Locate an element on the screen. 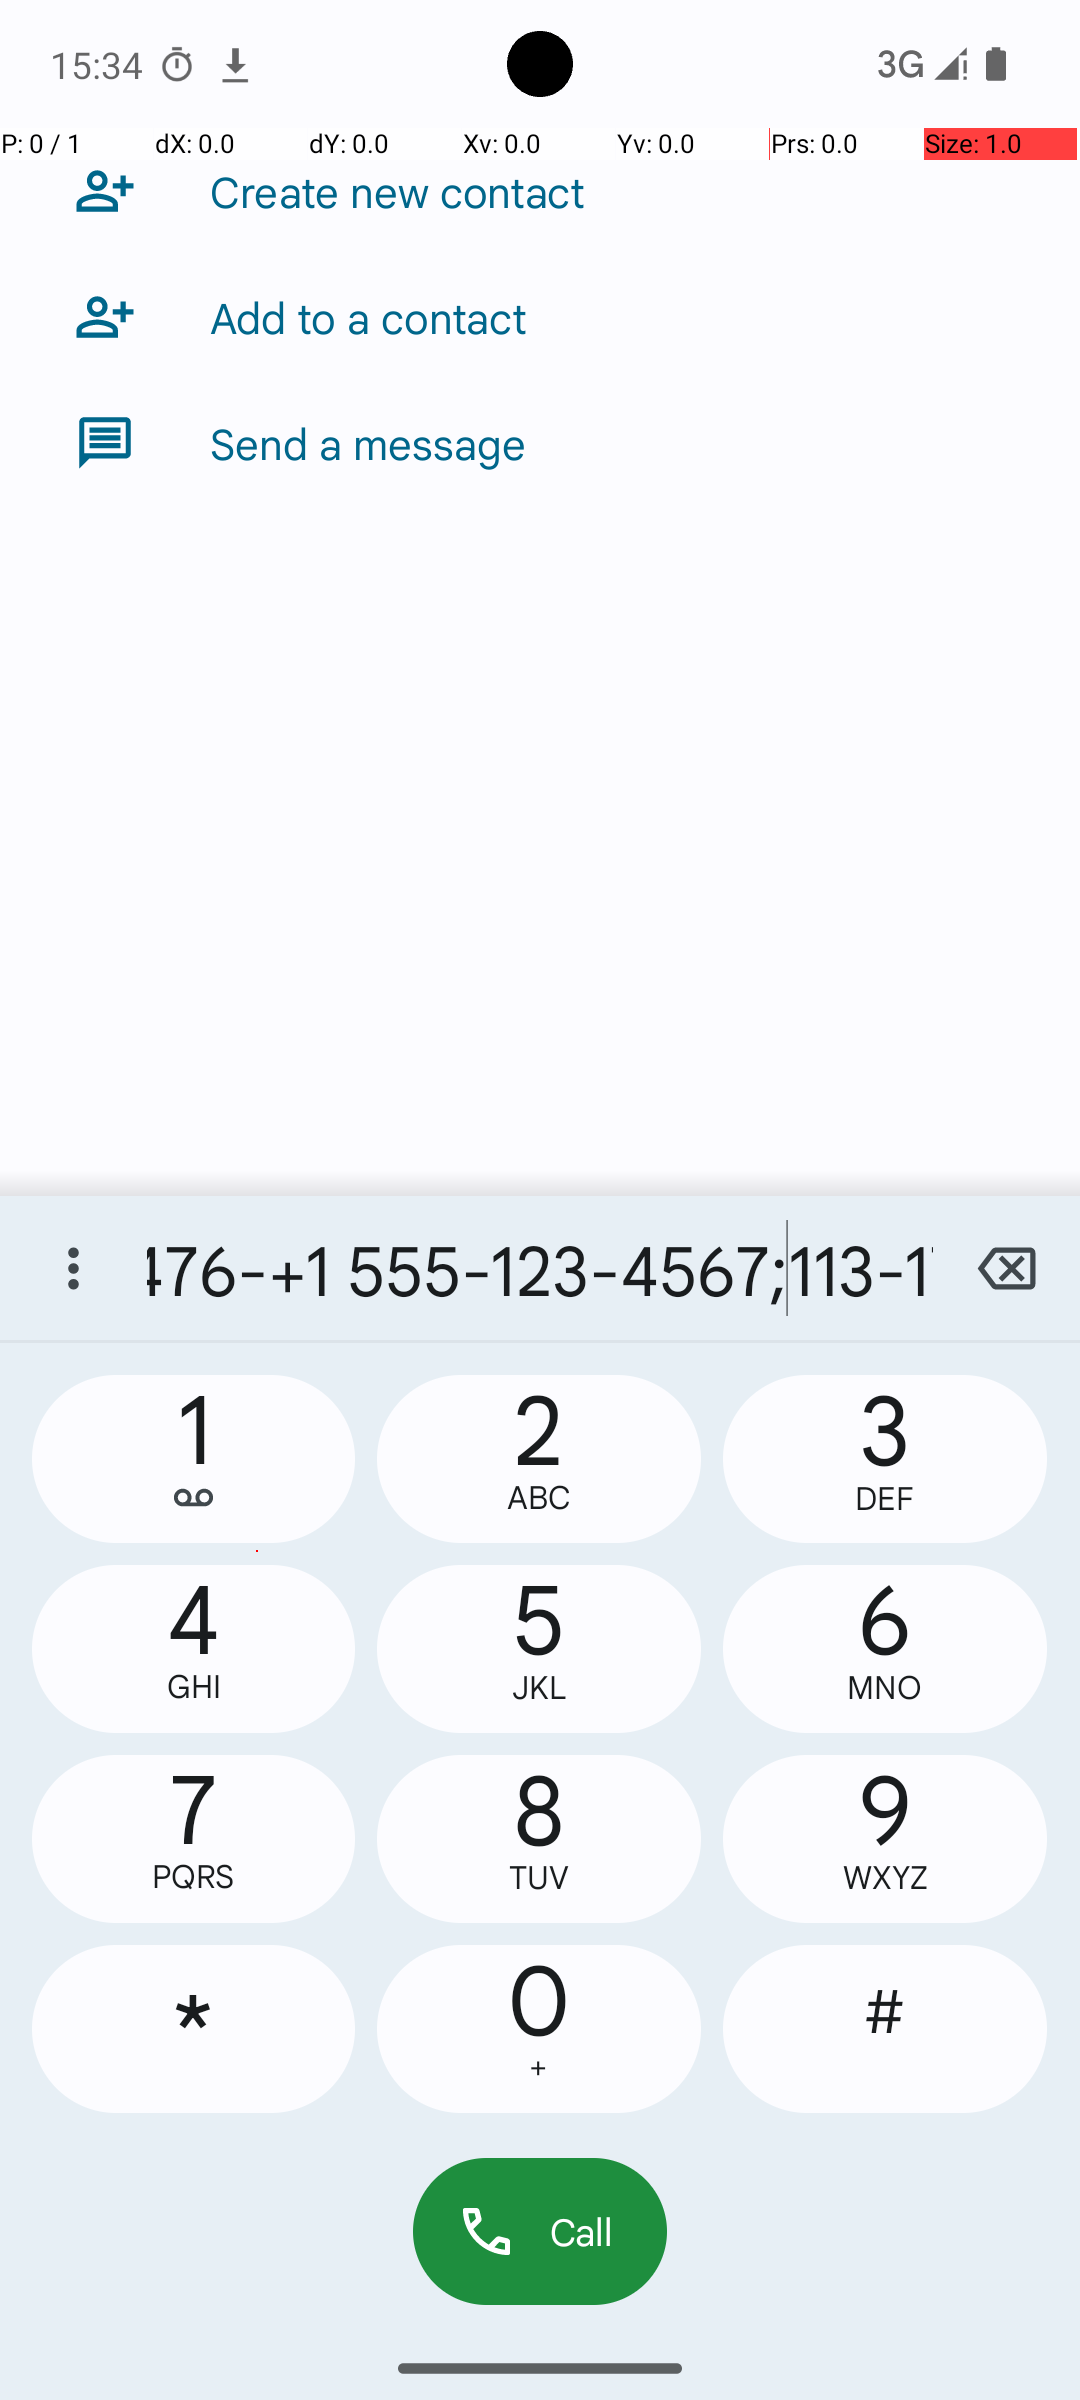 Image resolution: width=1080 pixels, height=2400 pixels. +1 476-+1 555-123-4567;113-1773 is located at coordinates (540, 1268).